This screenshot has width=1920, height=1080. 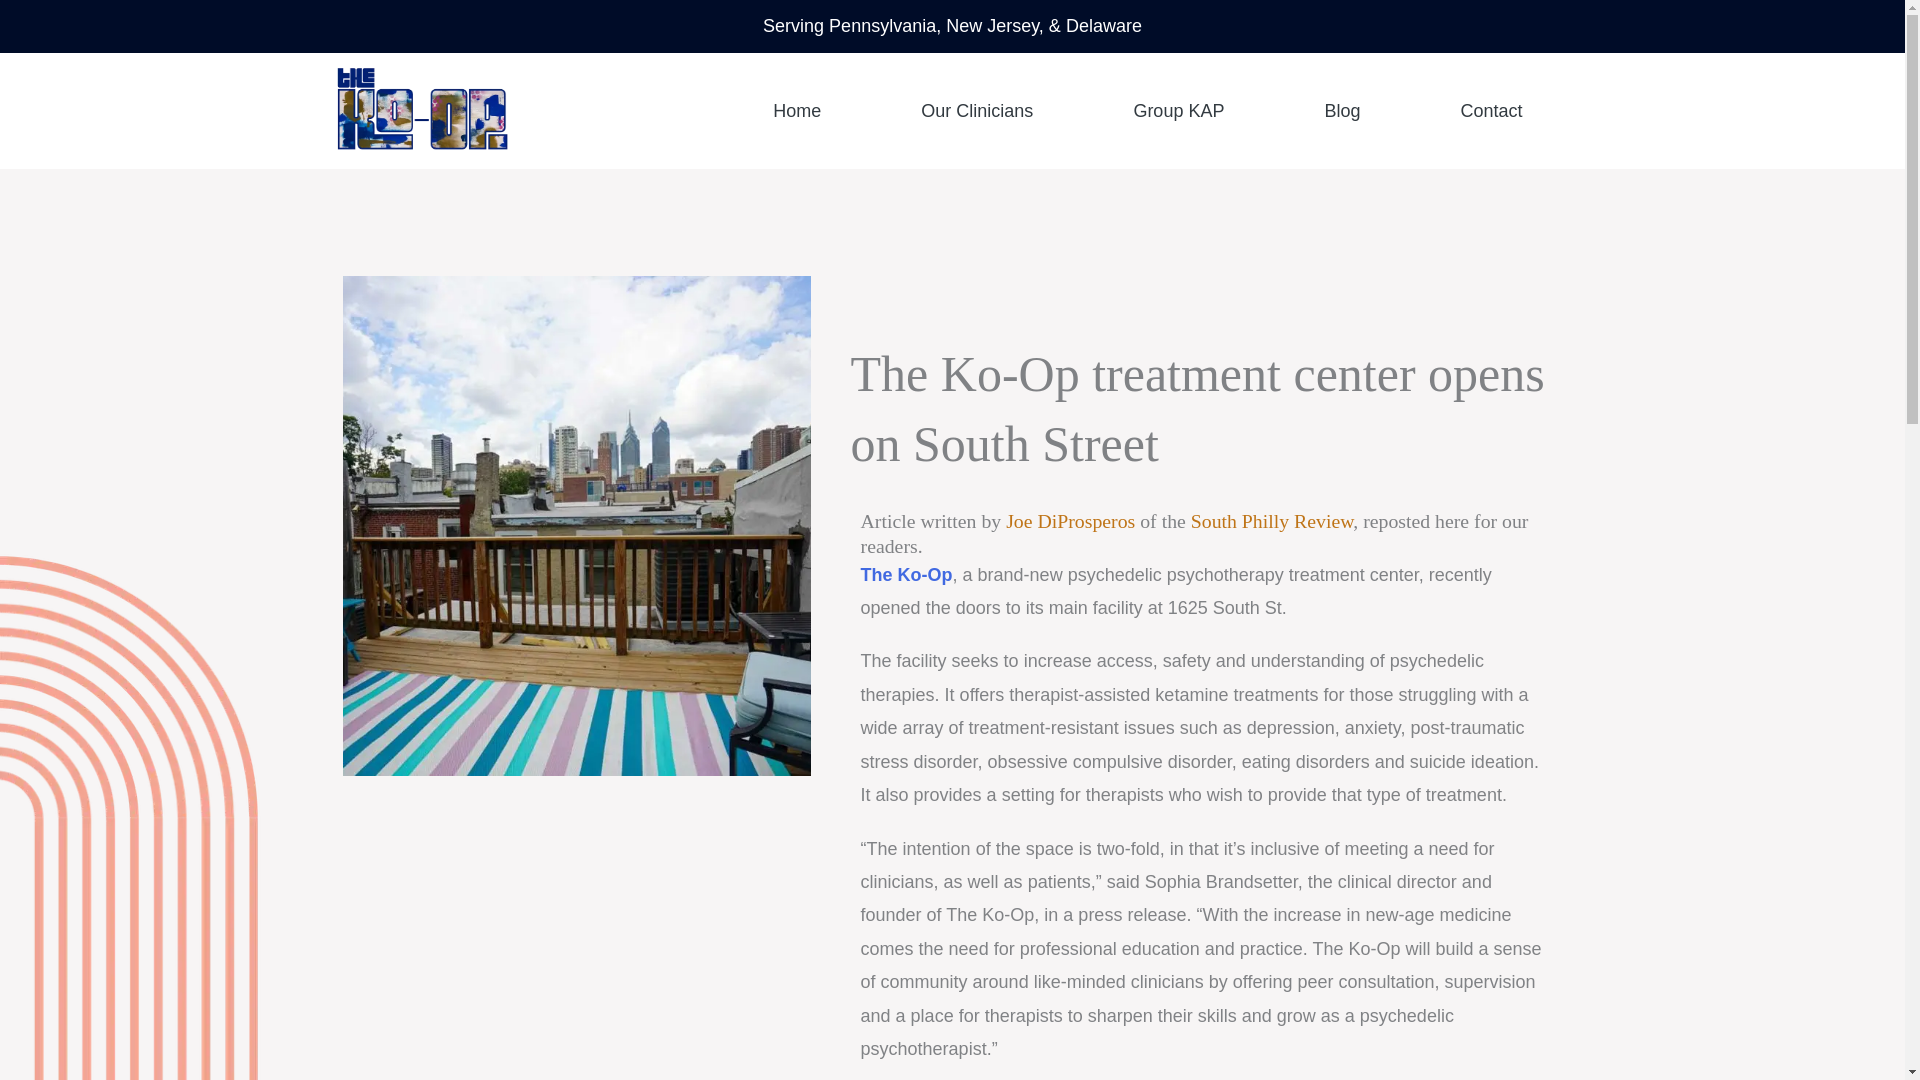 I want to click on Group KAP, so click(x=1178, y=110).